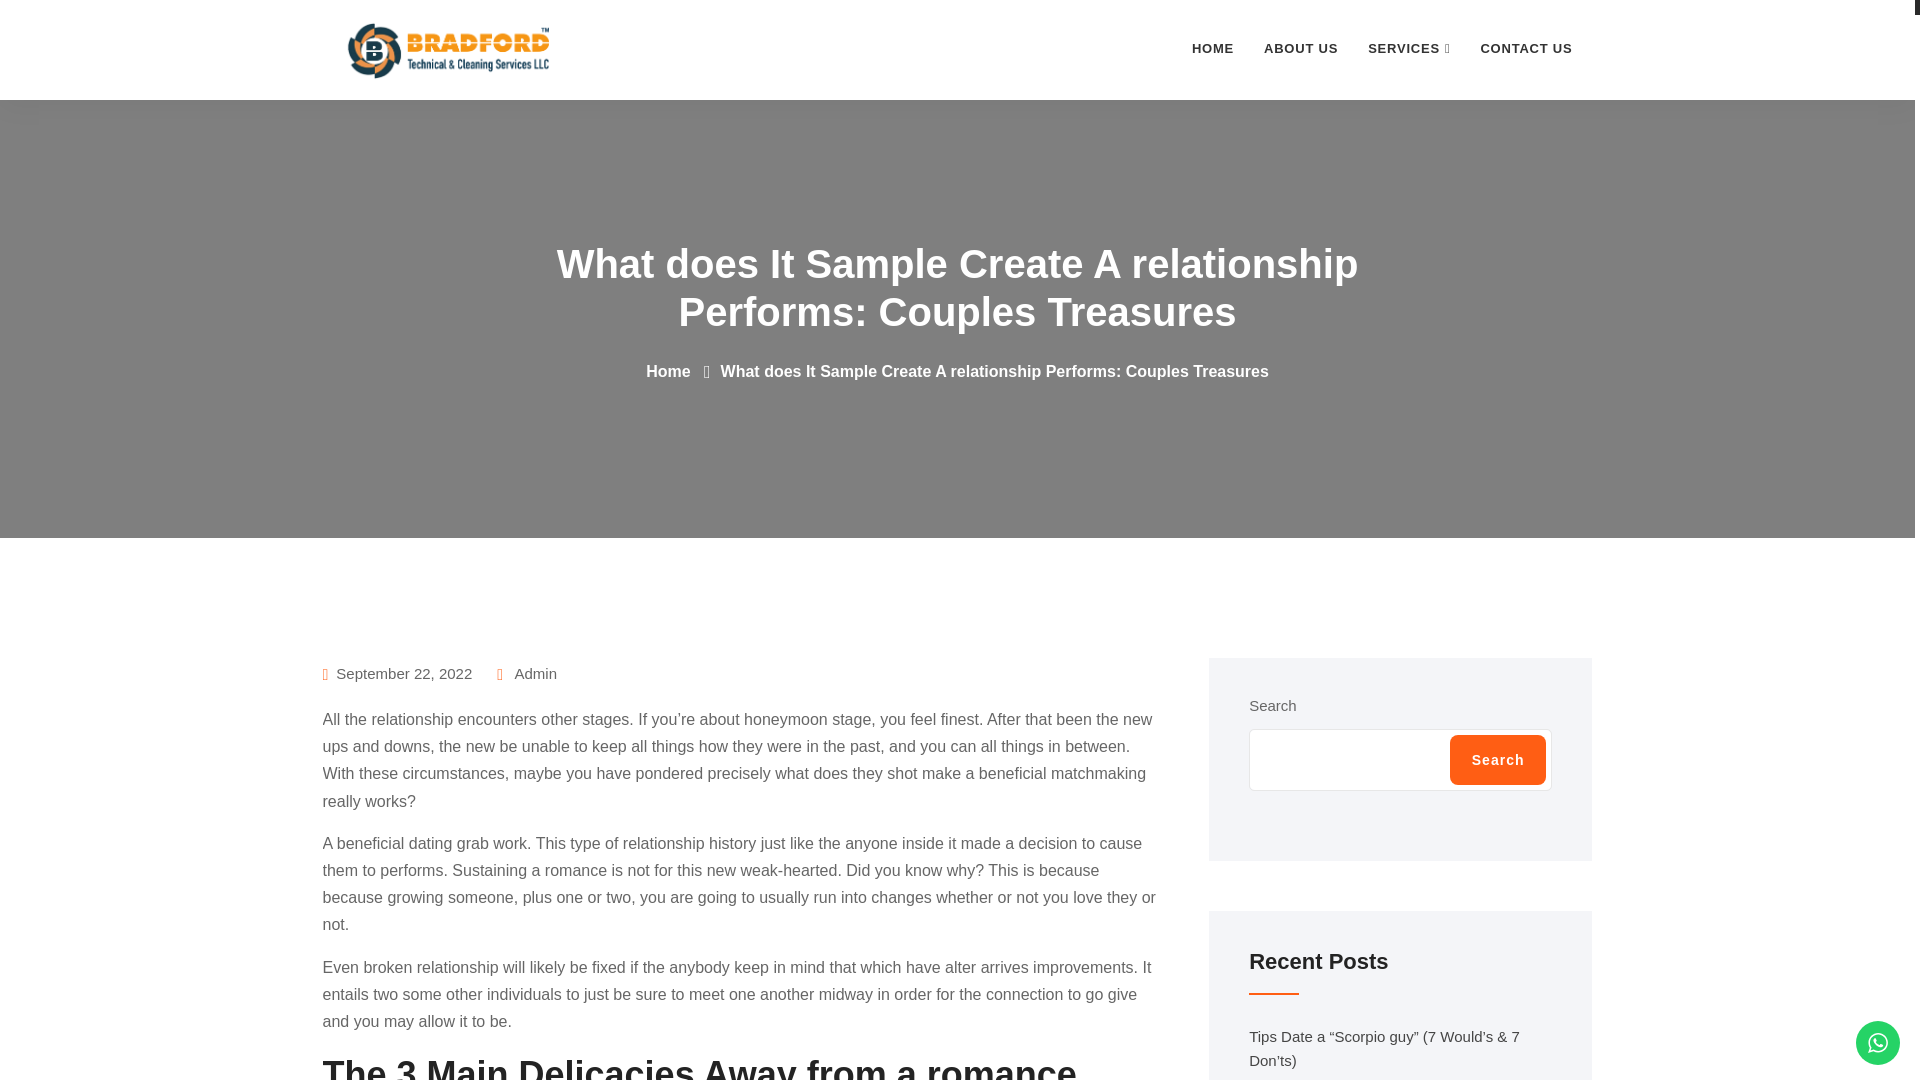  What do you see at coordinates (1526, 49) in the screenshot?
I see `CONTACT US` at bounding box center [1526, 49].